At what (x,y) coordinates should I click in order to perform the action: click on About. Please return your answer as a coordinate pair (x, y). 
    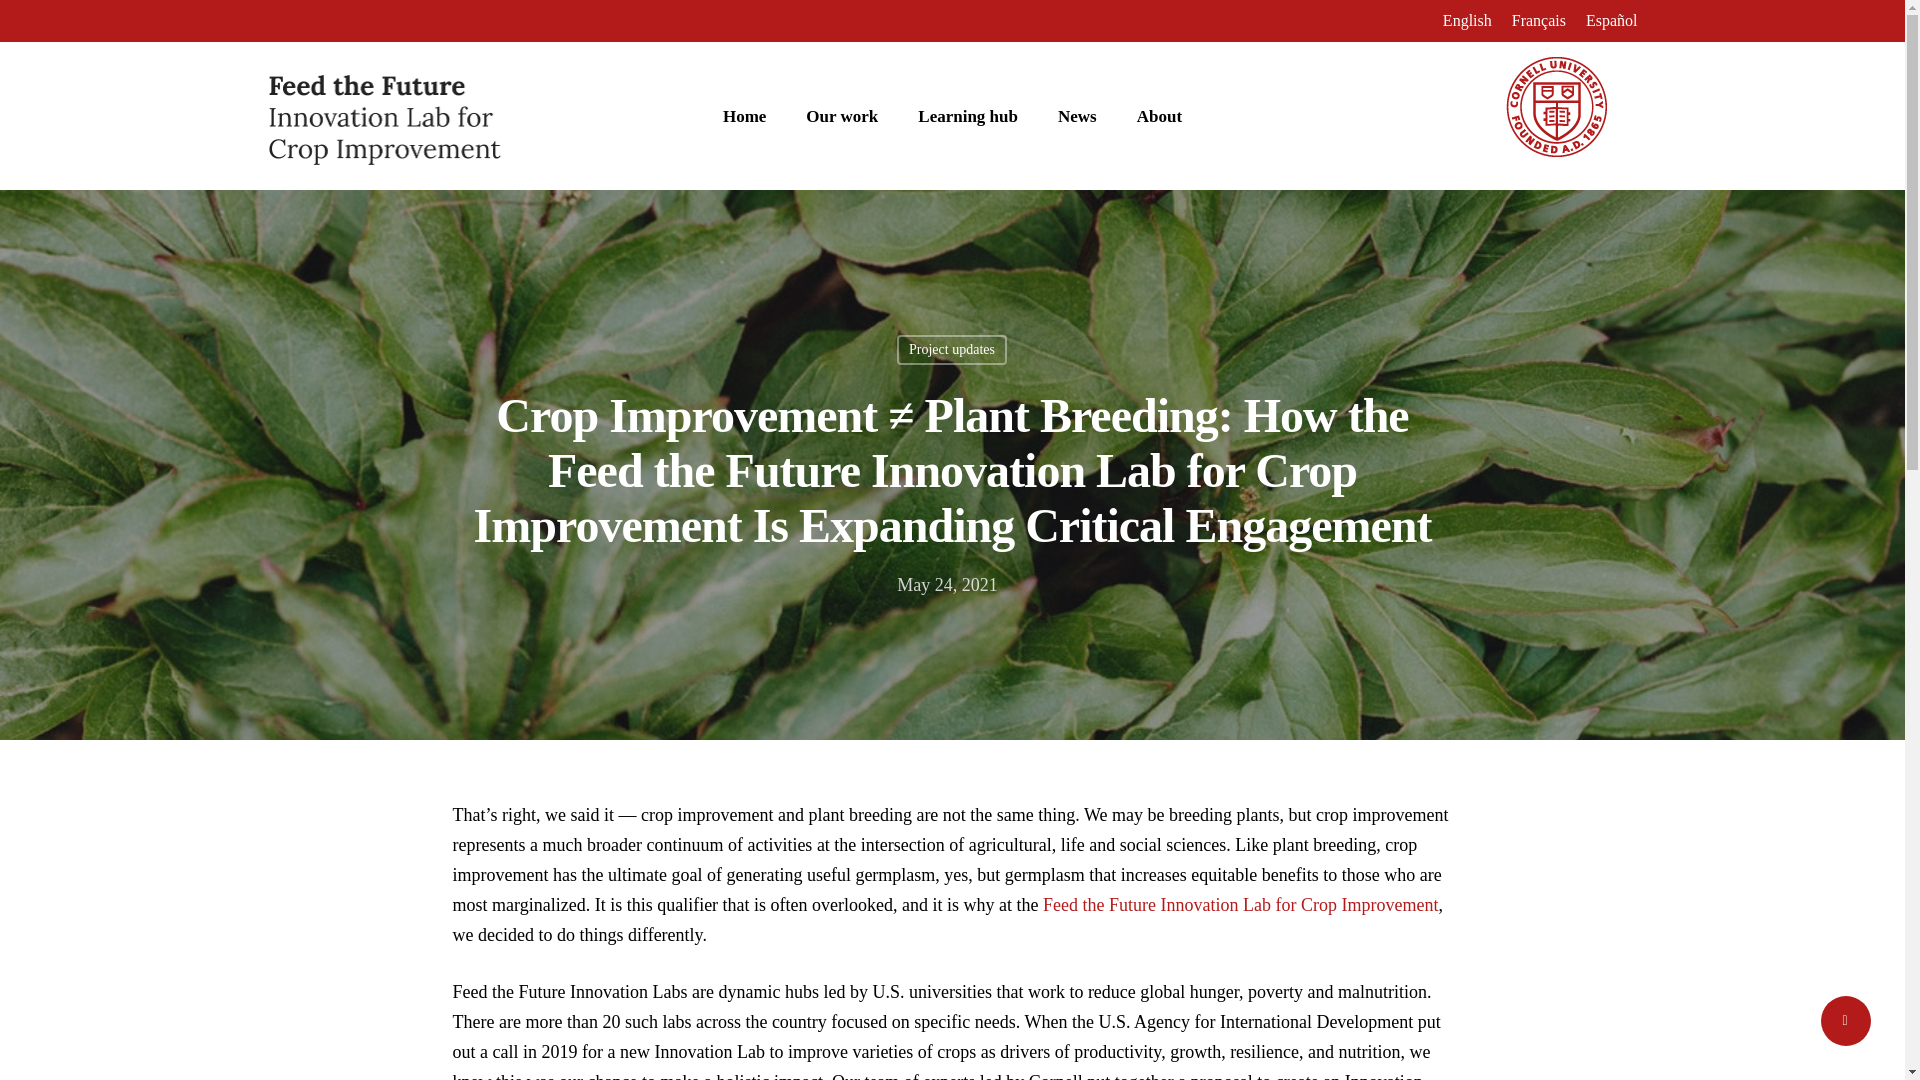
    Looking at the image, I should click on (1159, 116).